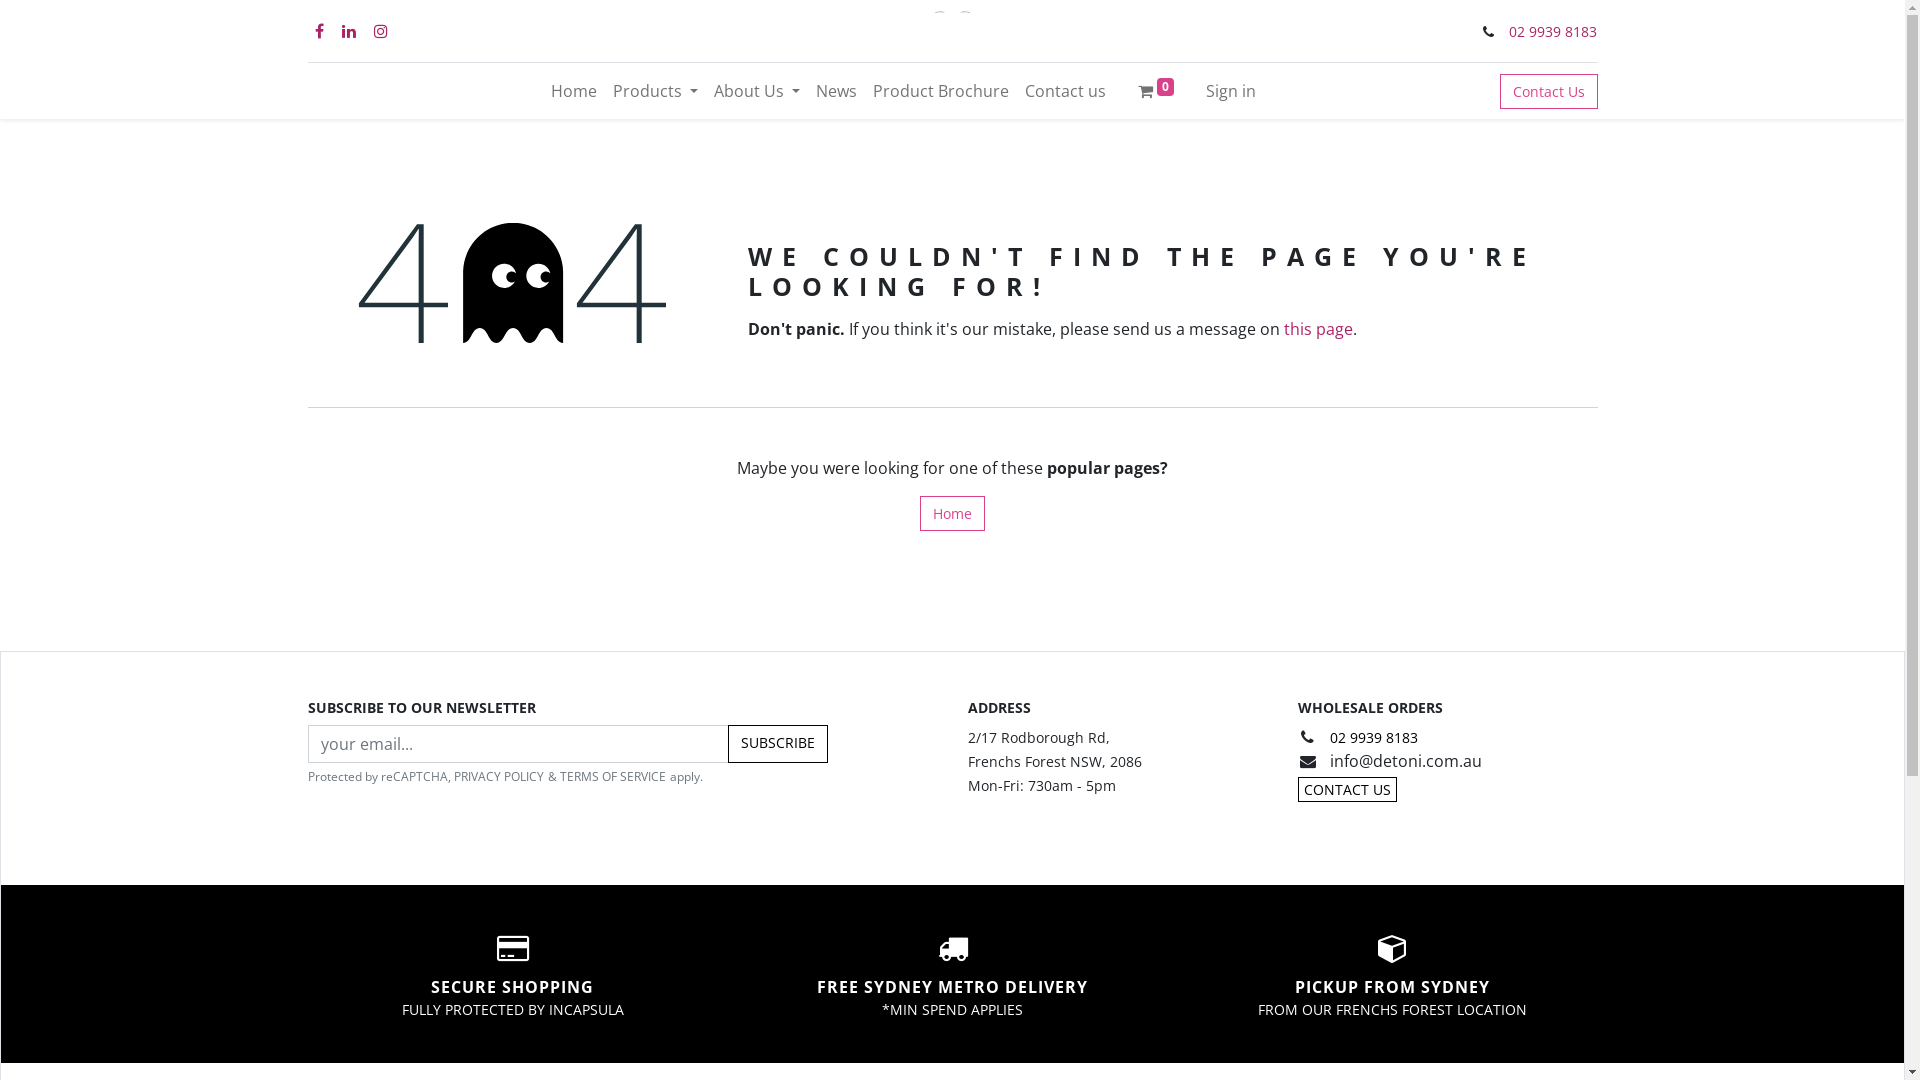 The height and width of the screenshot is (1080, 1920). What do you see at coordinates (1156, 91) in the screenshot?
I see `0` at bounding box center [1156, 91].